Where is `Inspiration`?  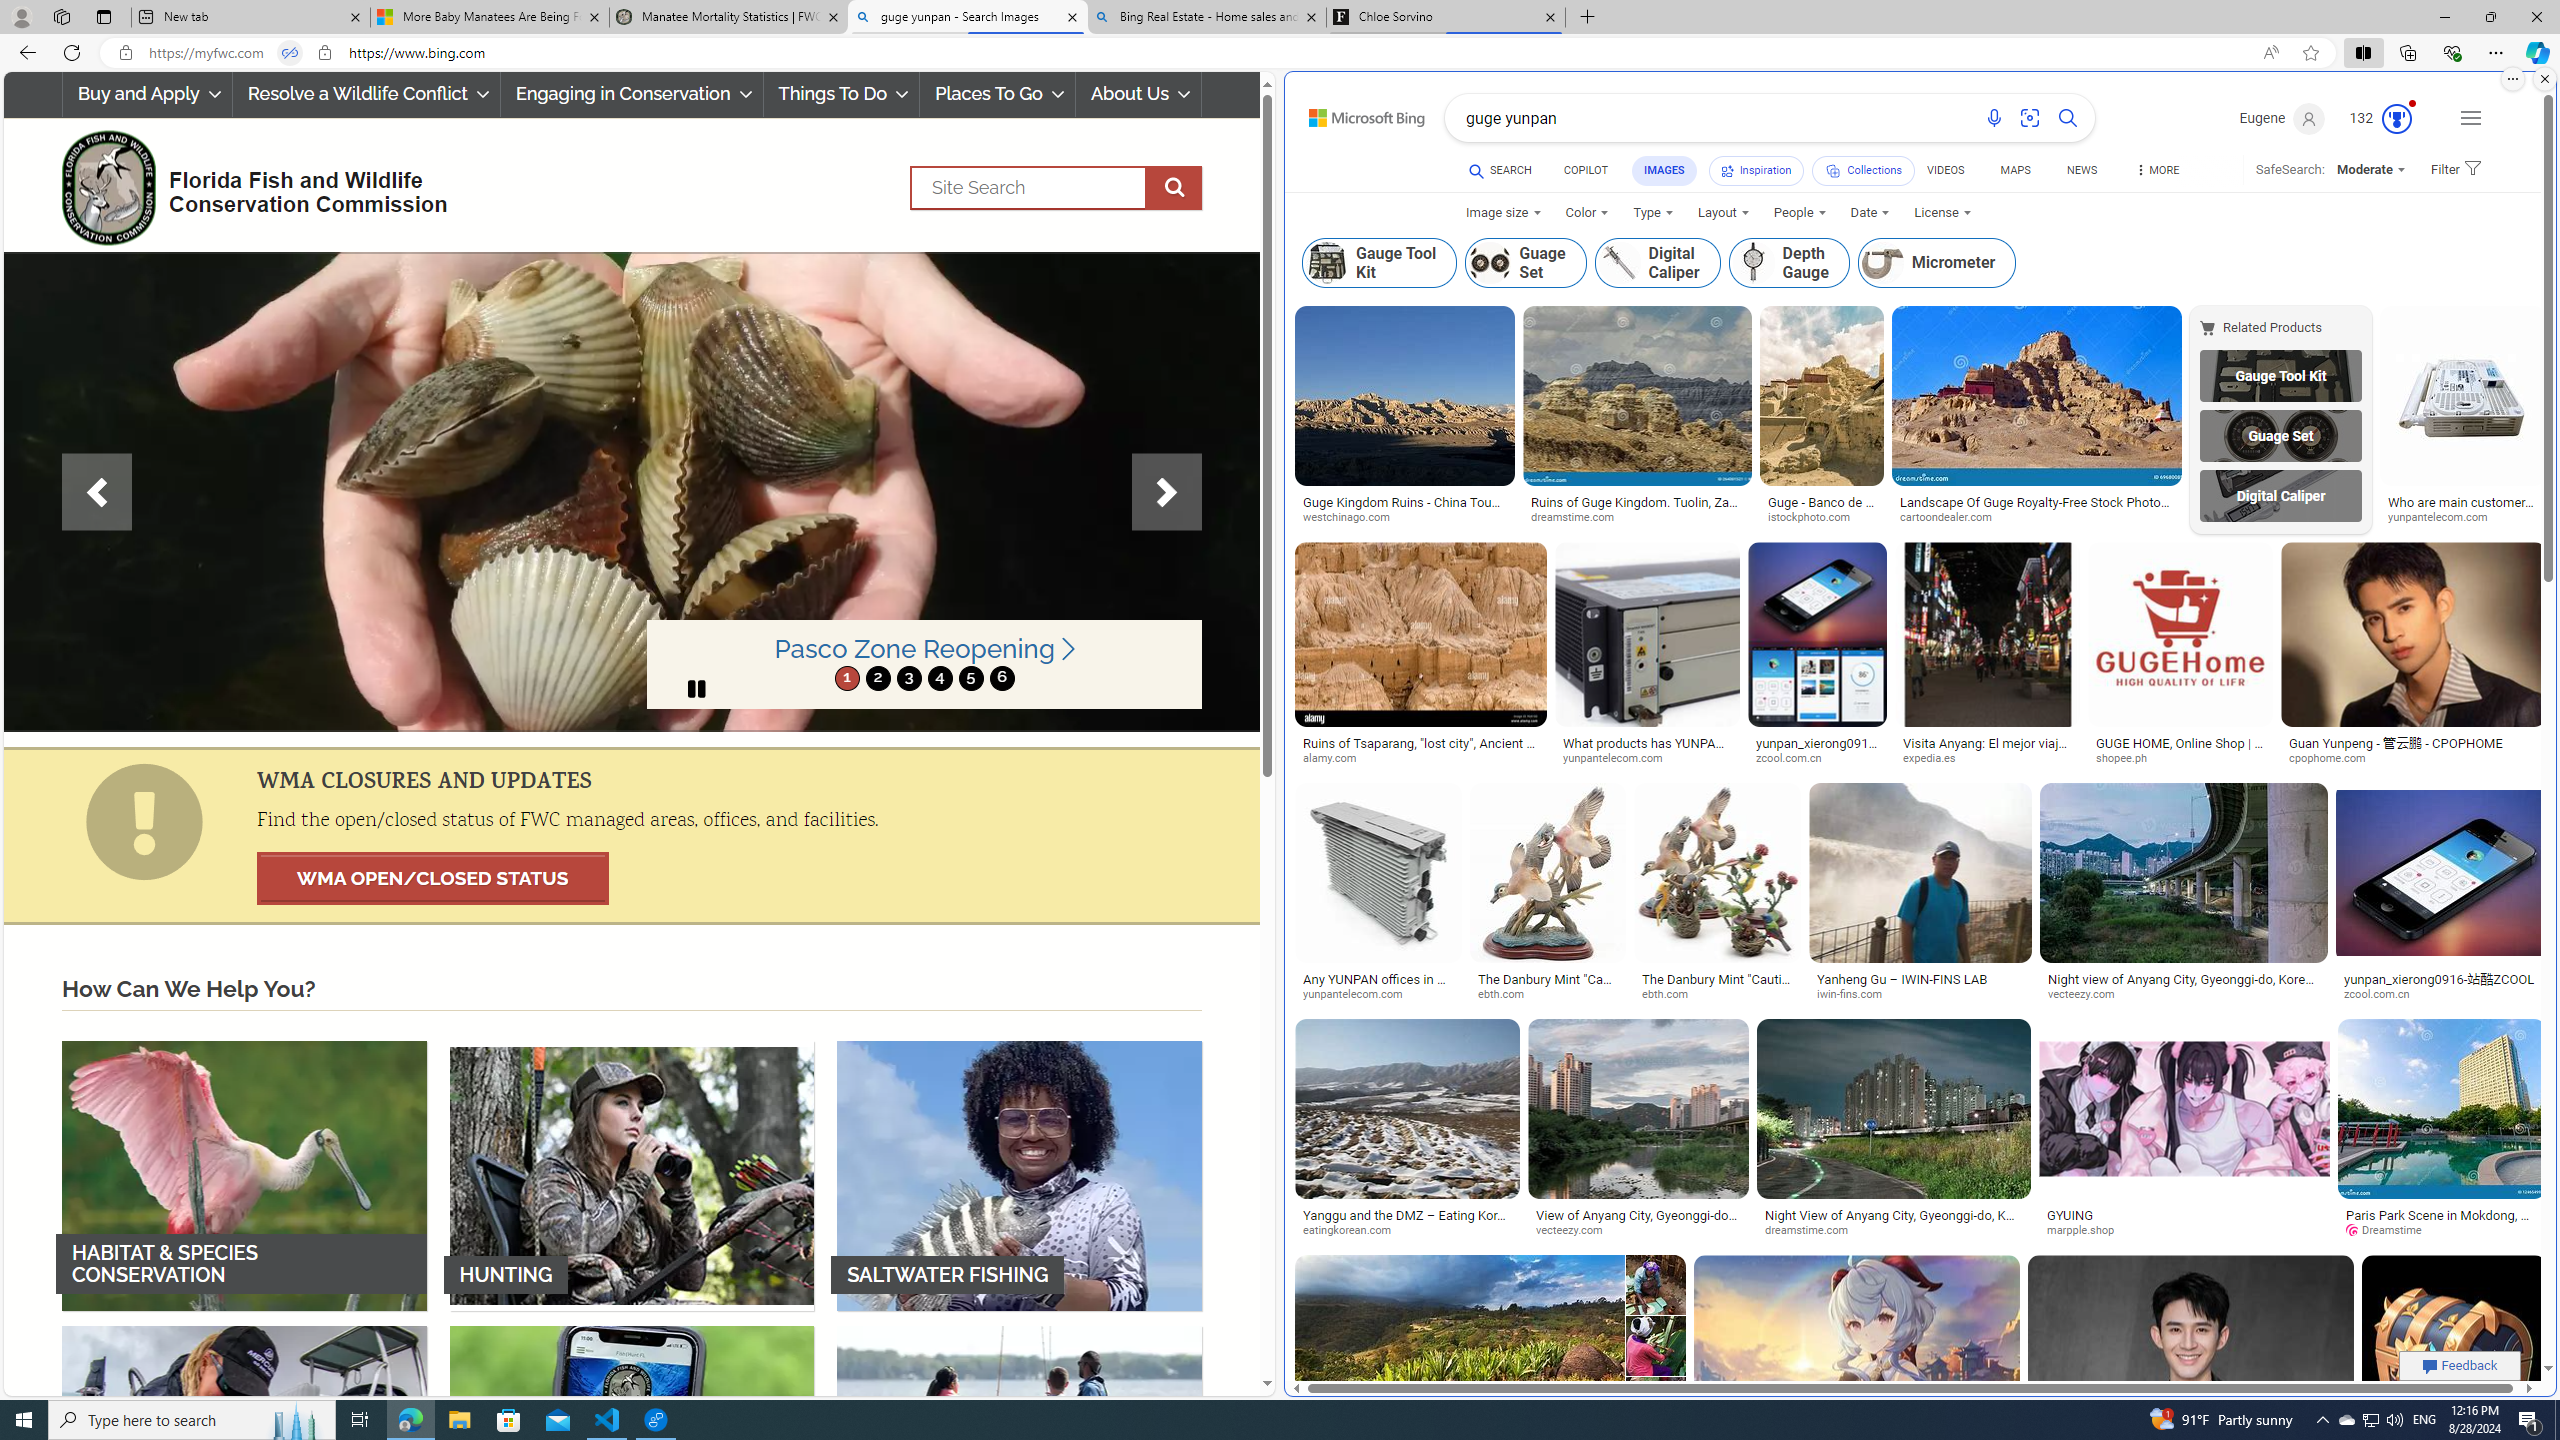
Inspiration is located at coordinates (1757, 170).